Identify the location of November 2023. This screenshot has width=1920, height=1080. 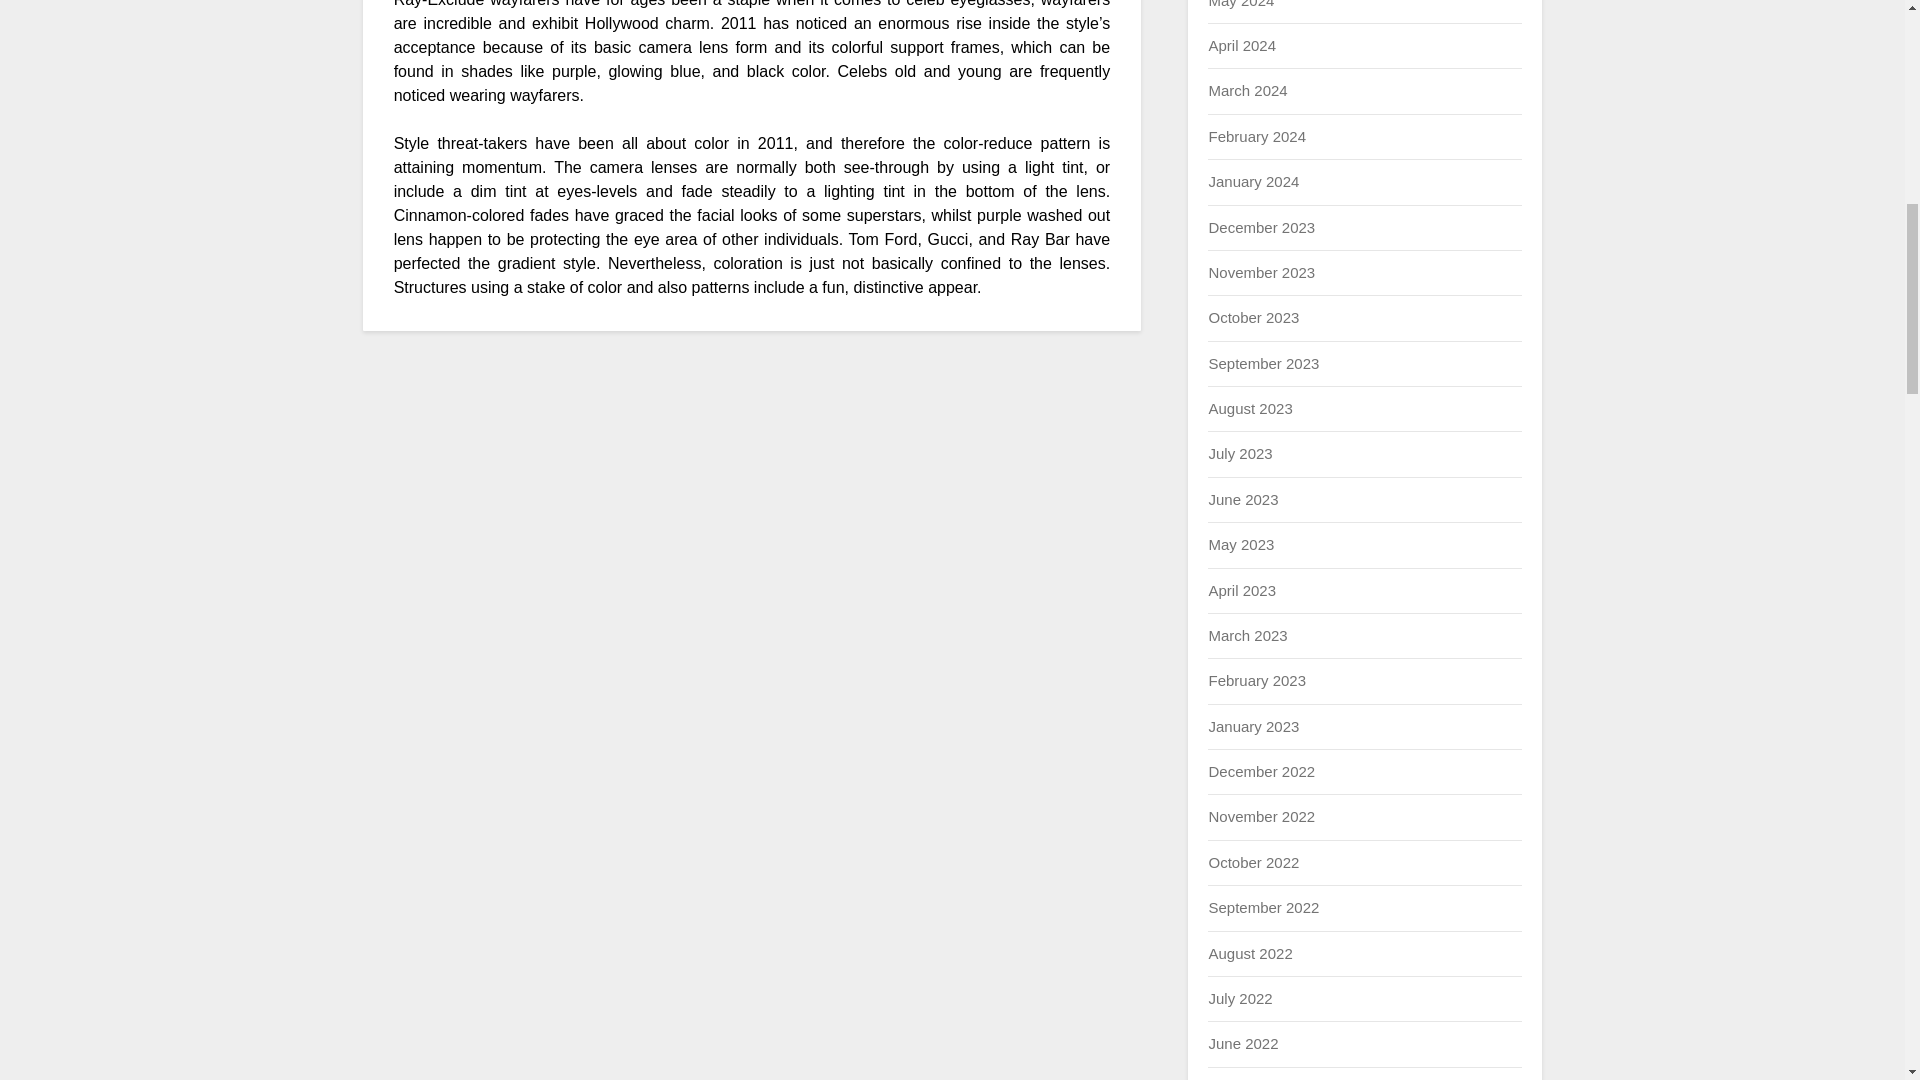
(1261, 272).